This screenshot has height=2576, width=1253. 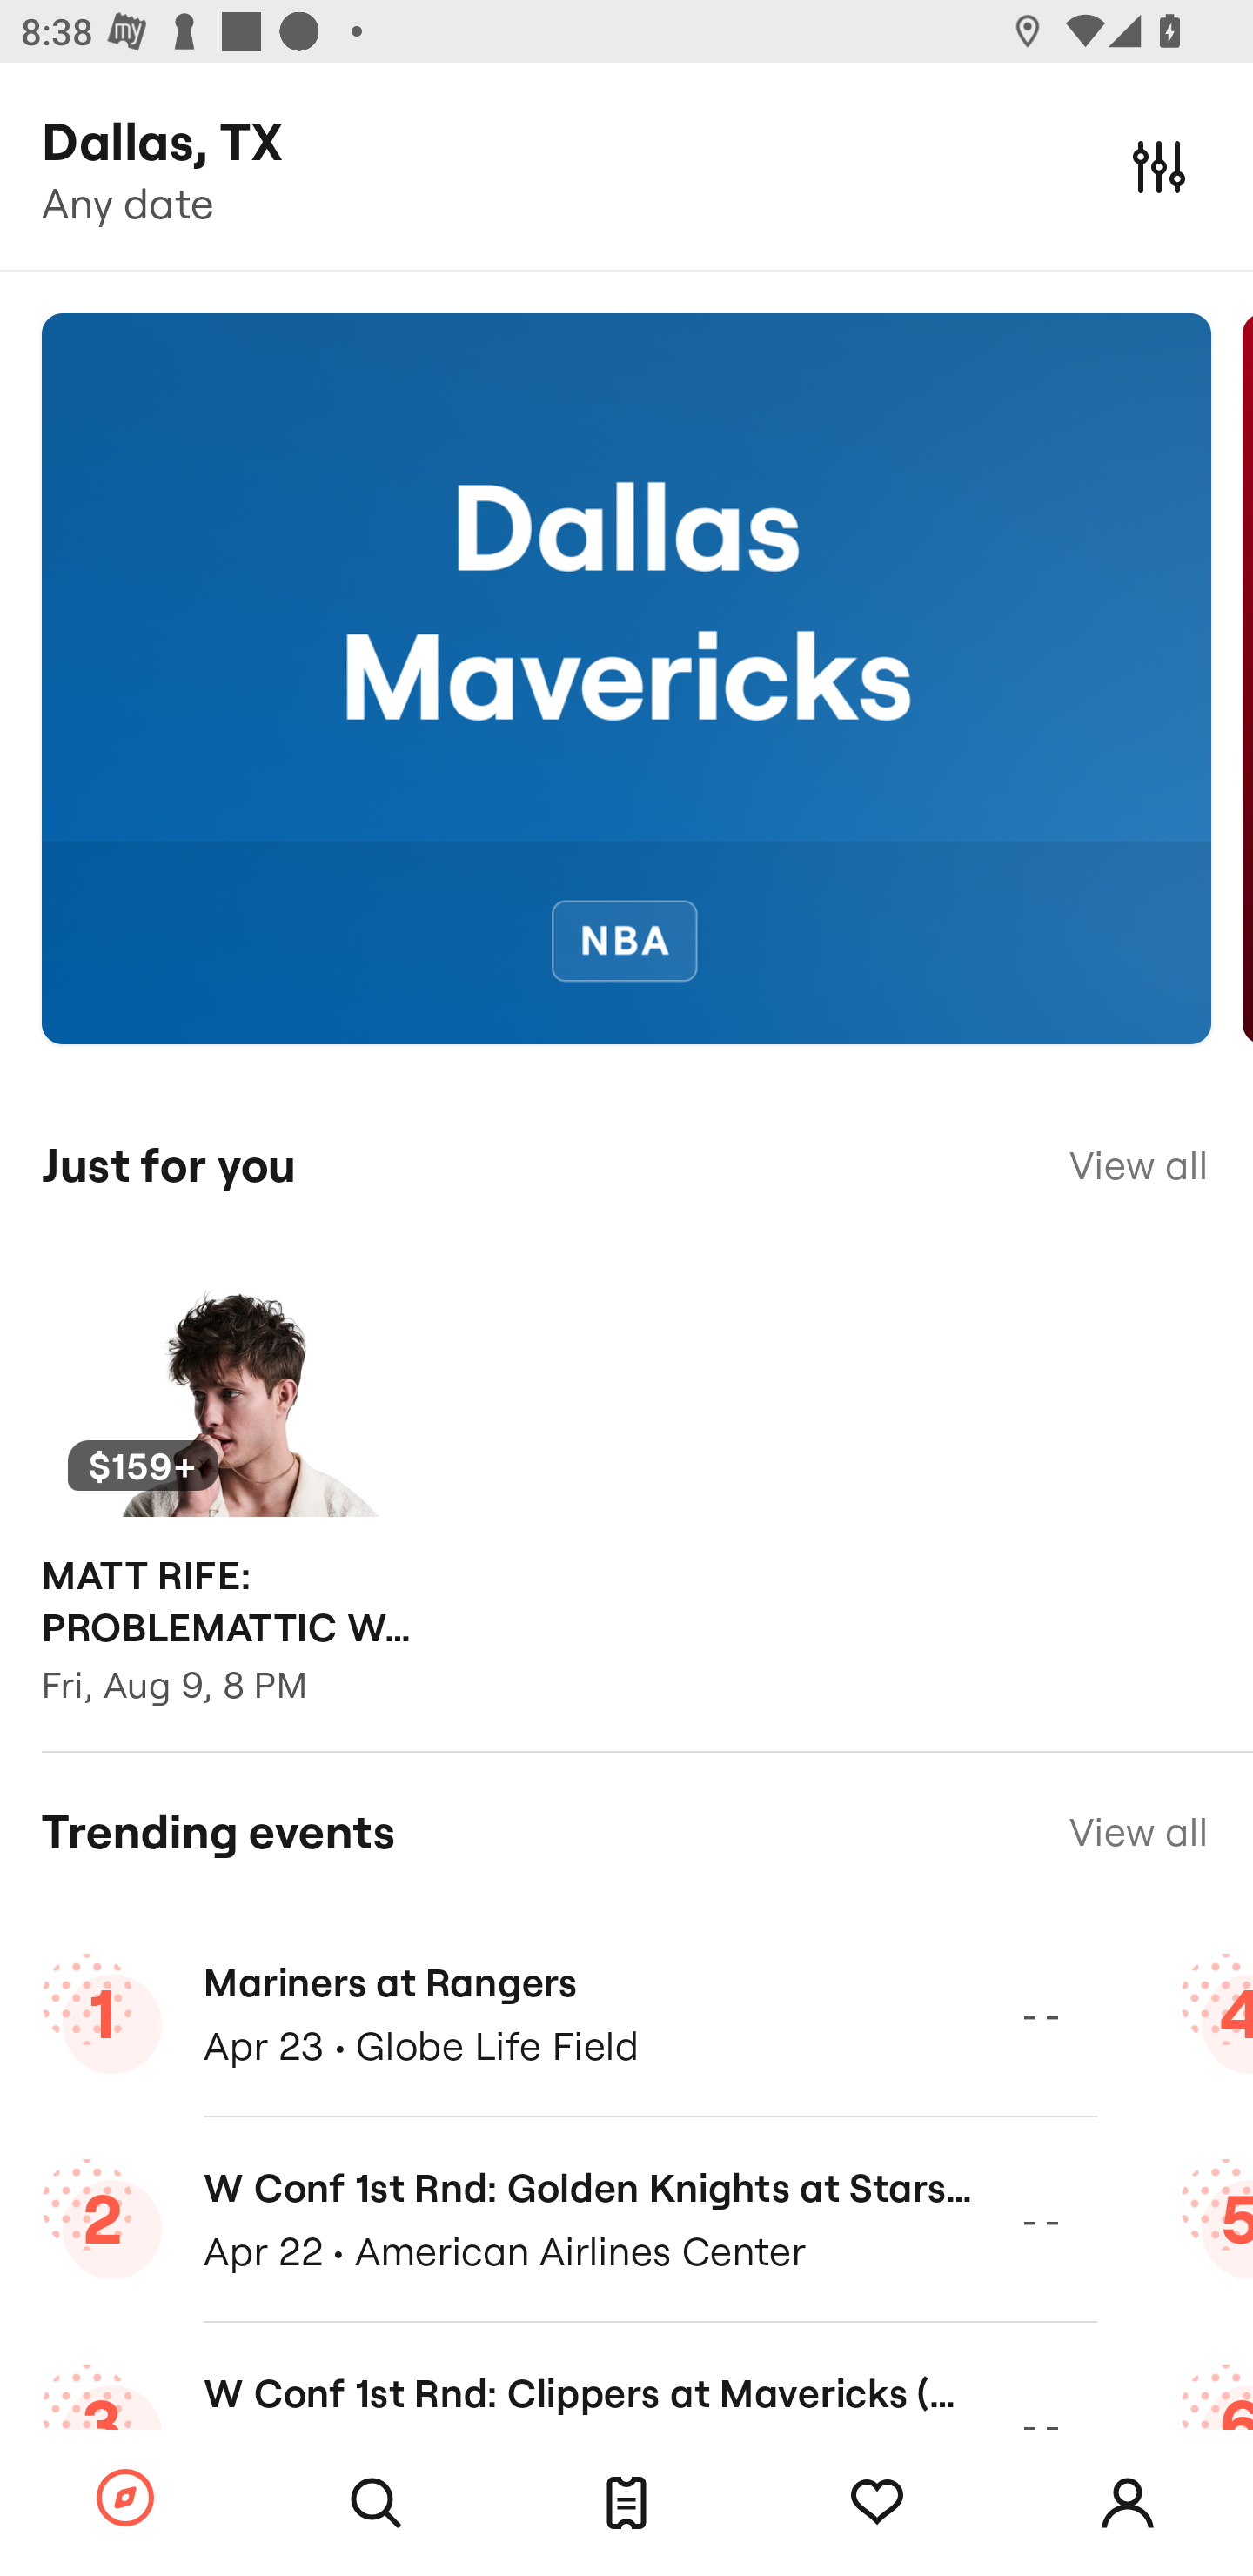 I want to click on Filters, so click(x=1159, y=165).